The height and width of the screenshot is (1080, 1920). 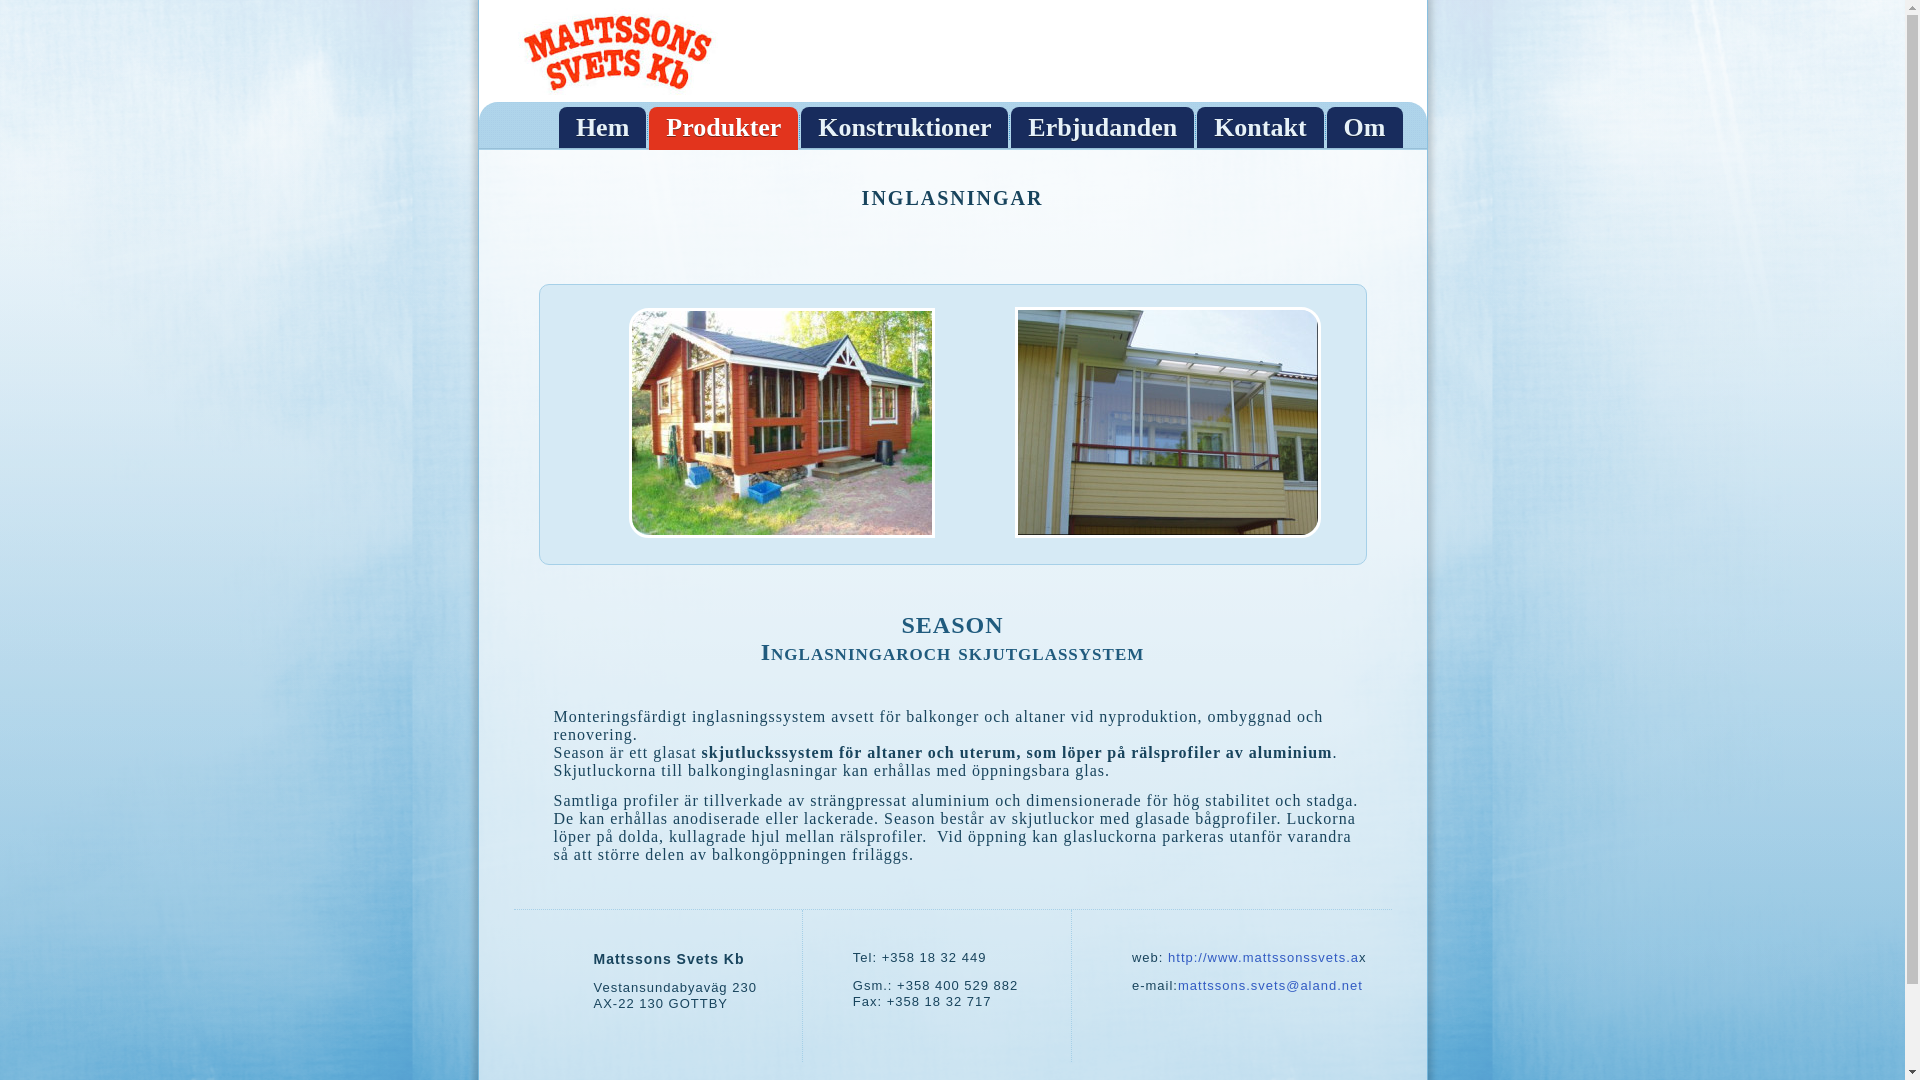 What do you see at coordinates (1102, 128) in the screenshot?
I see `Erbjudanden` at bounding box center [1102, 128].